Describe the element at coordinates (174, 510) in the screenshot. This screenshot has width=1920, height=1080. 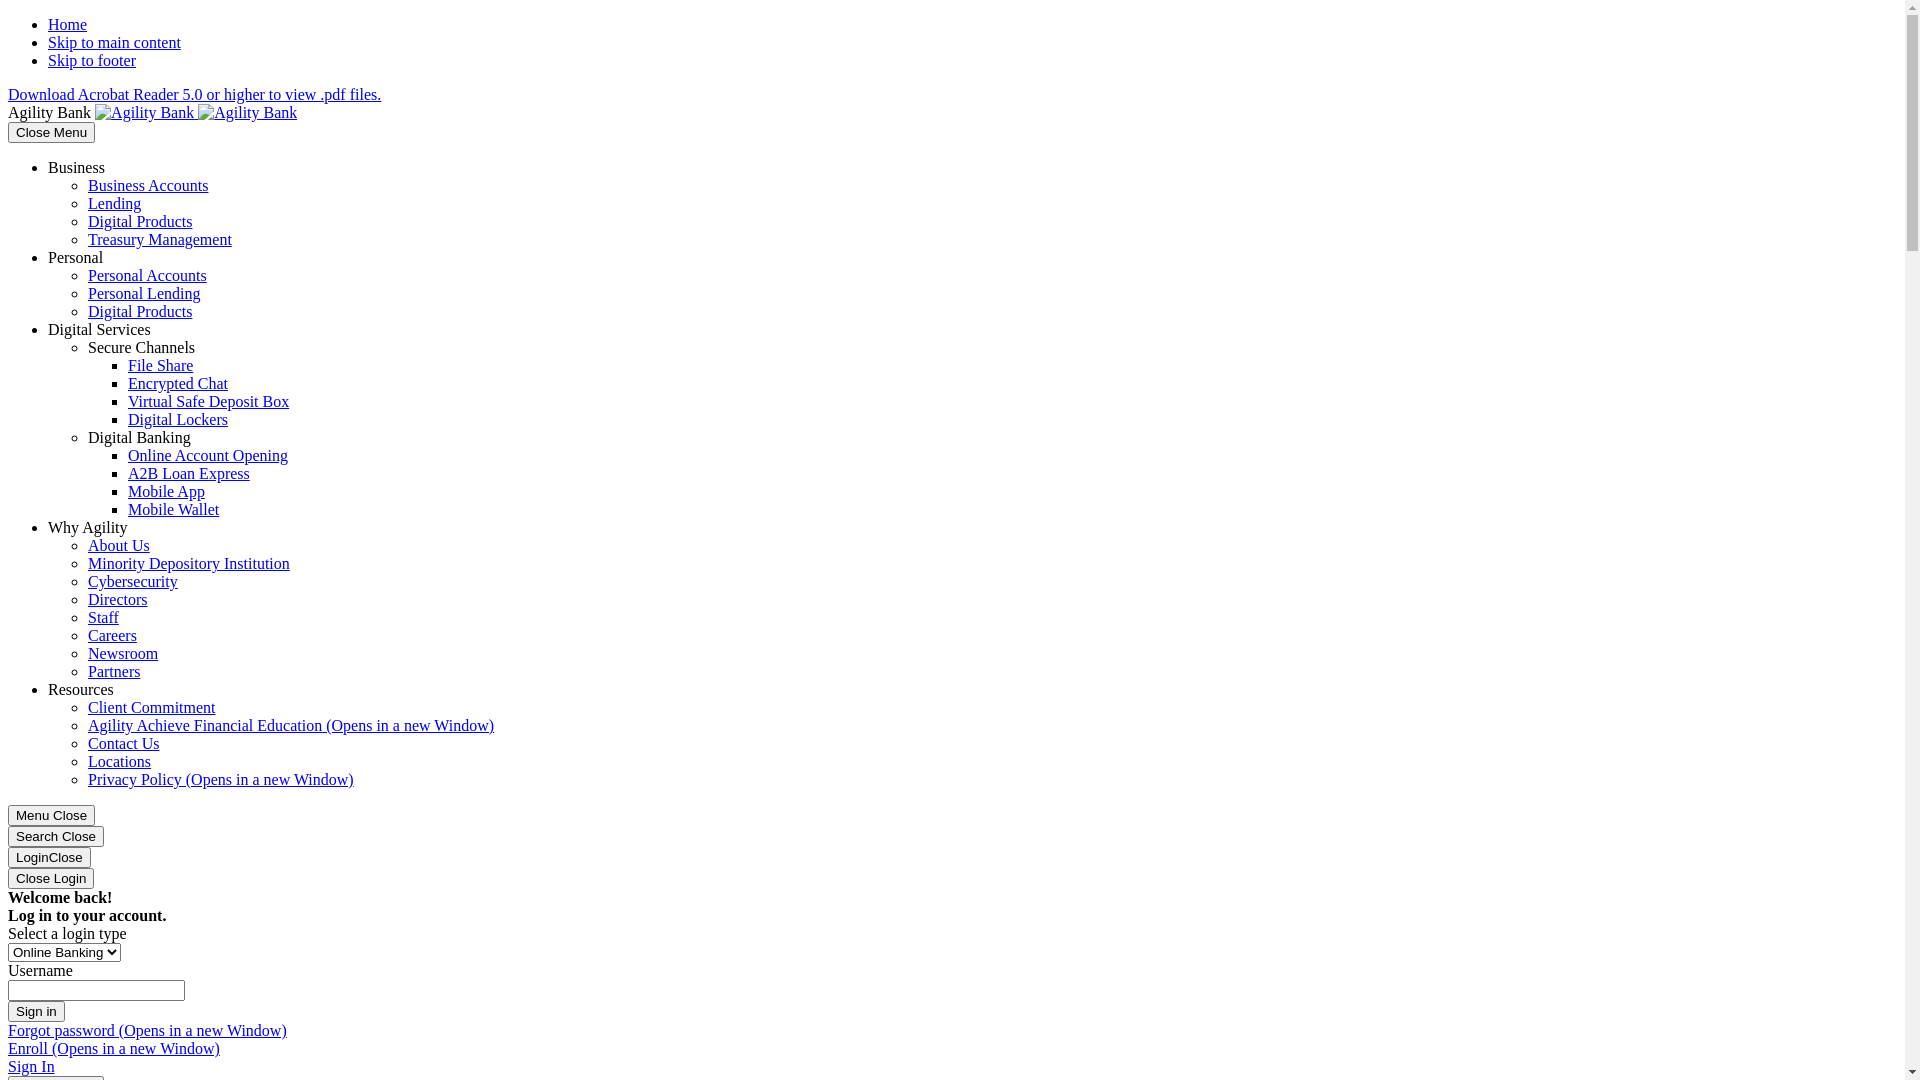
I see `Mobile Wallet` at that location.